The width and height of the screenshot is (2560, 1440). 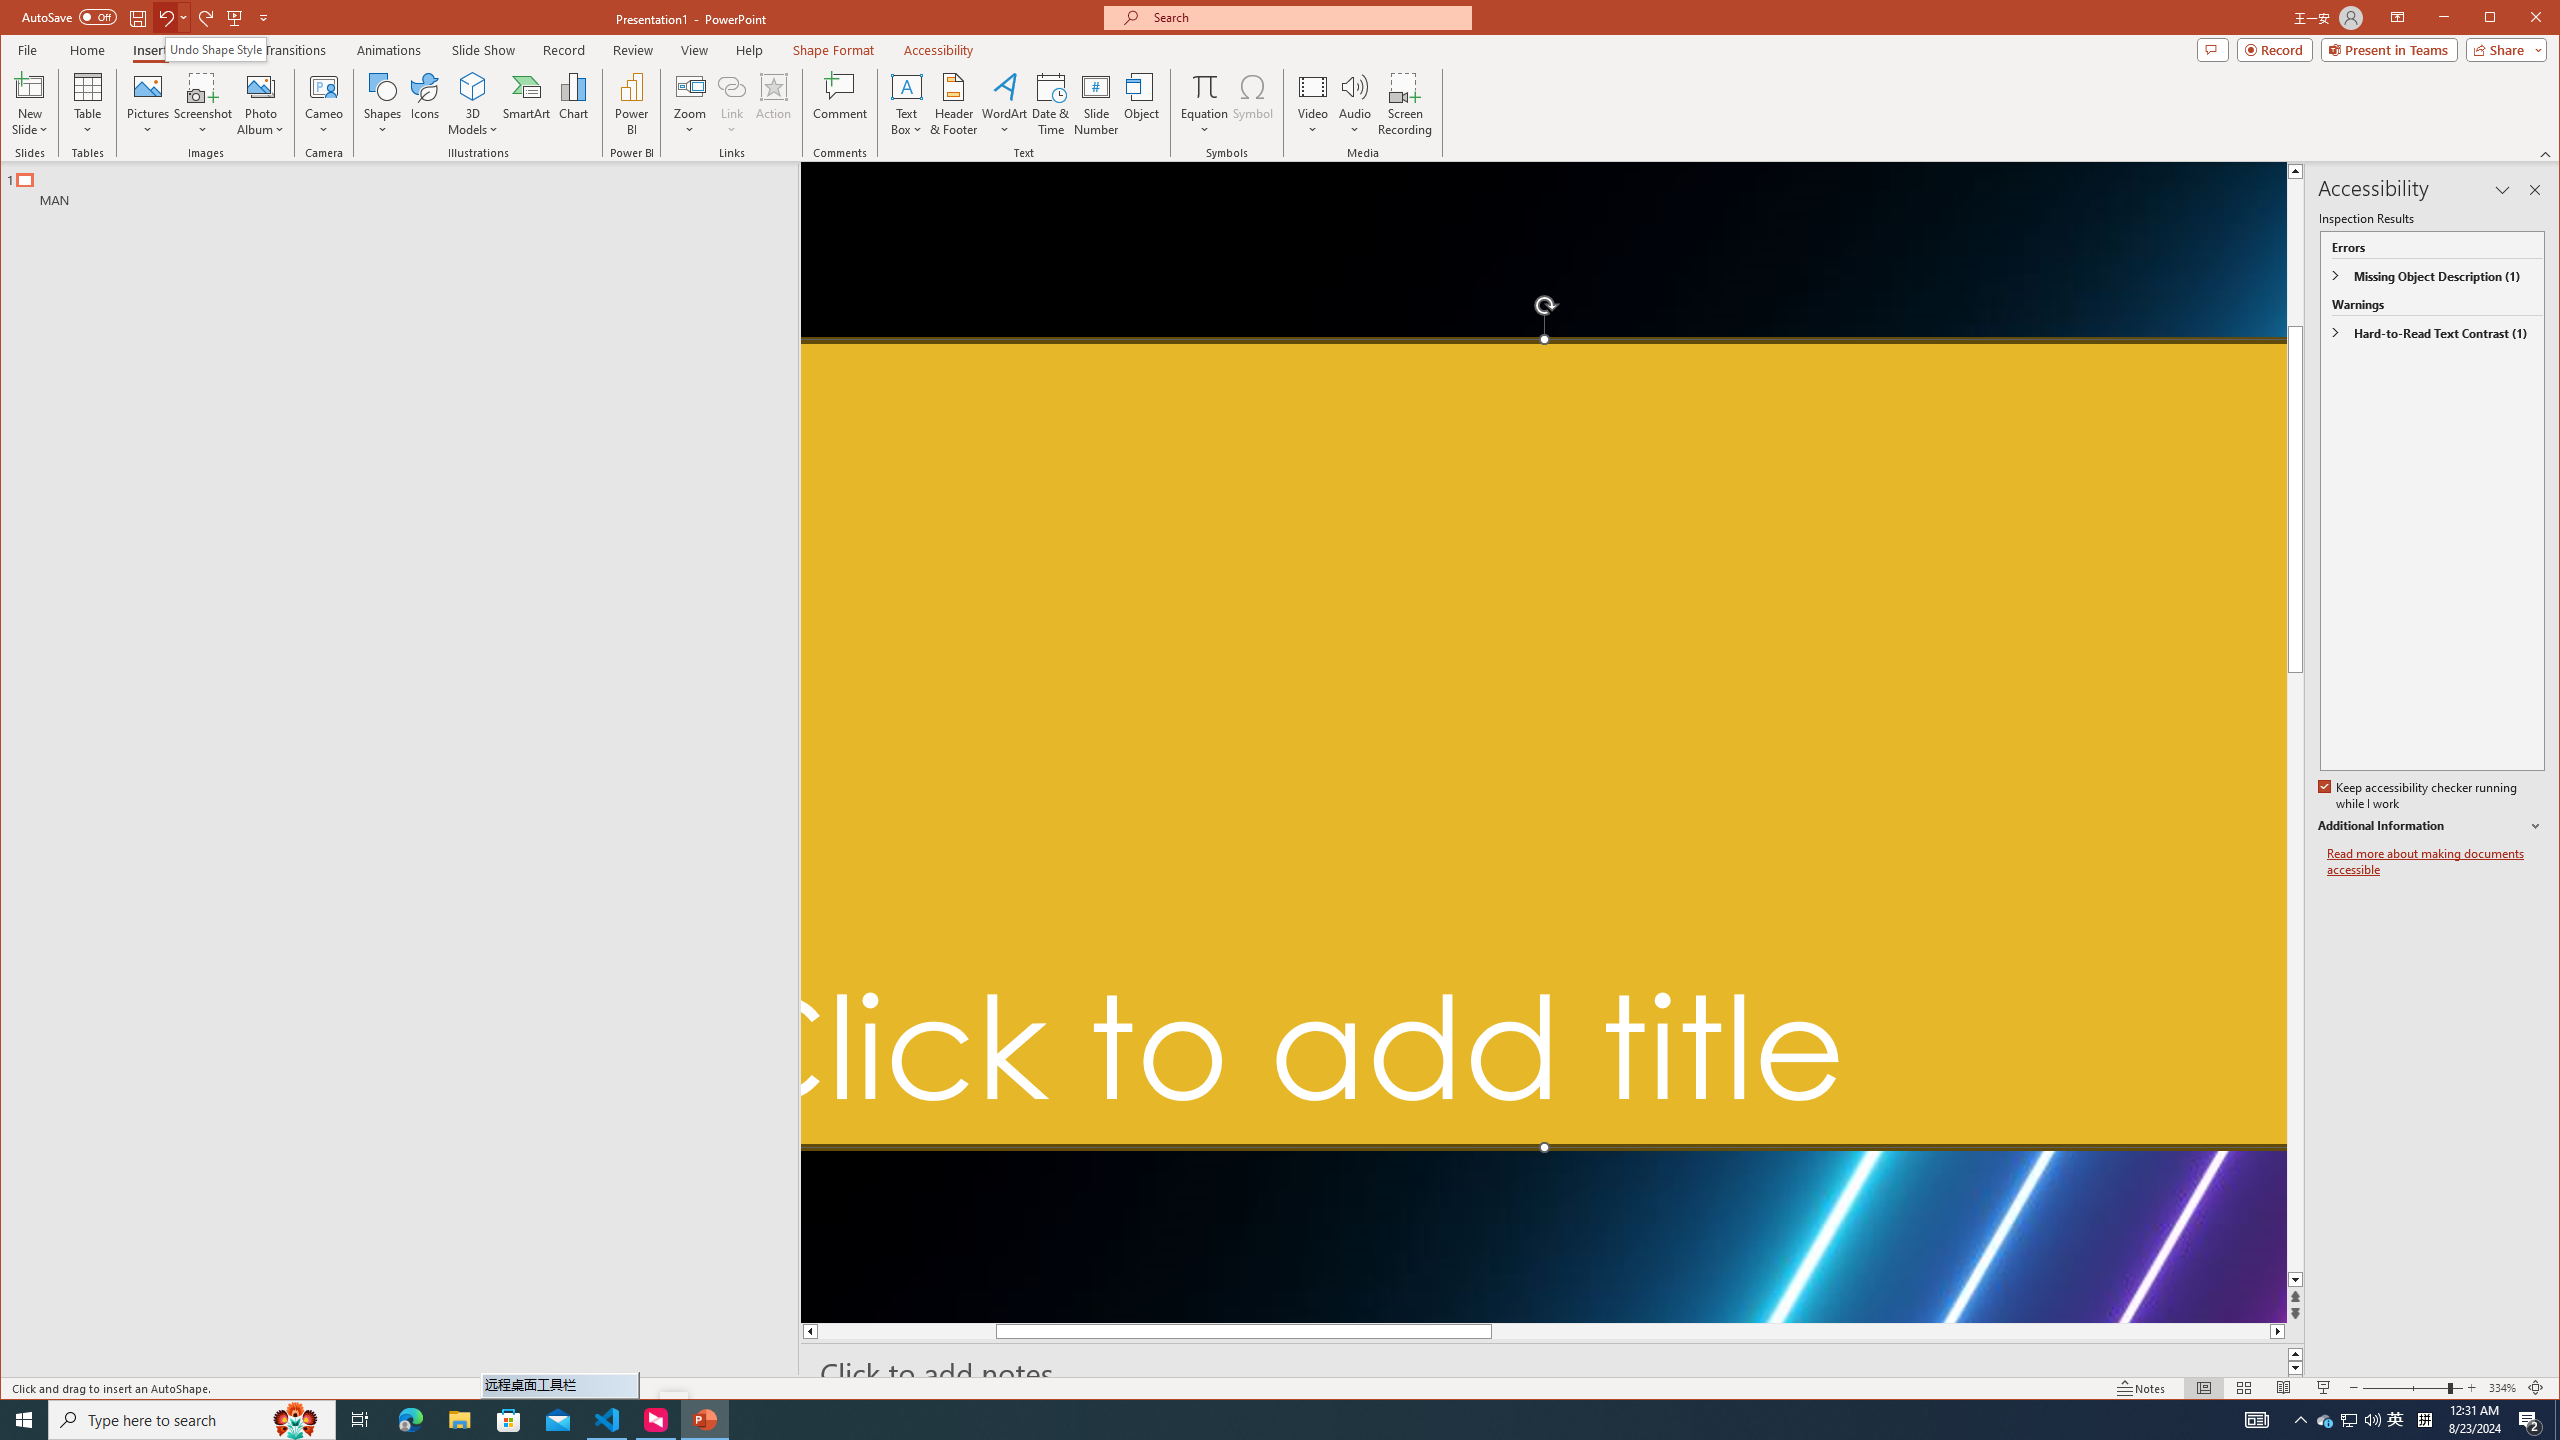 What do you see at coordinates (206, 17) in the screenshot?
I see `Redo` at bounding box center [206, 17].